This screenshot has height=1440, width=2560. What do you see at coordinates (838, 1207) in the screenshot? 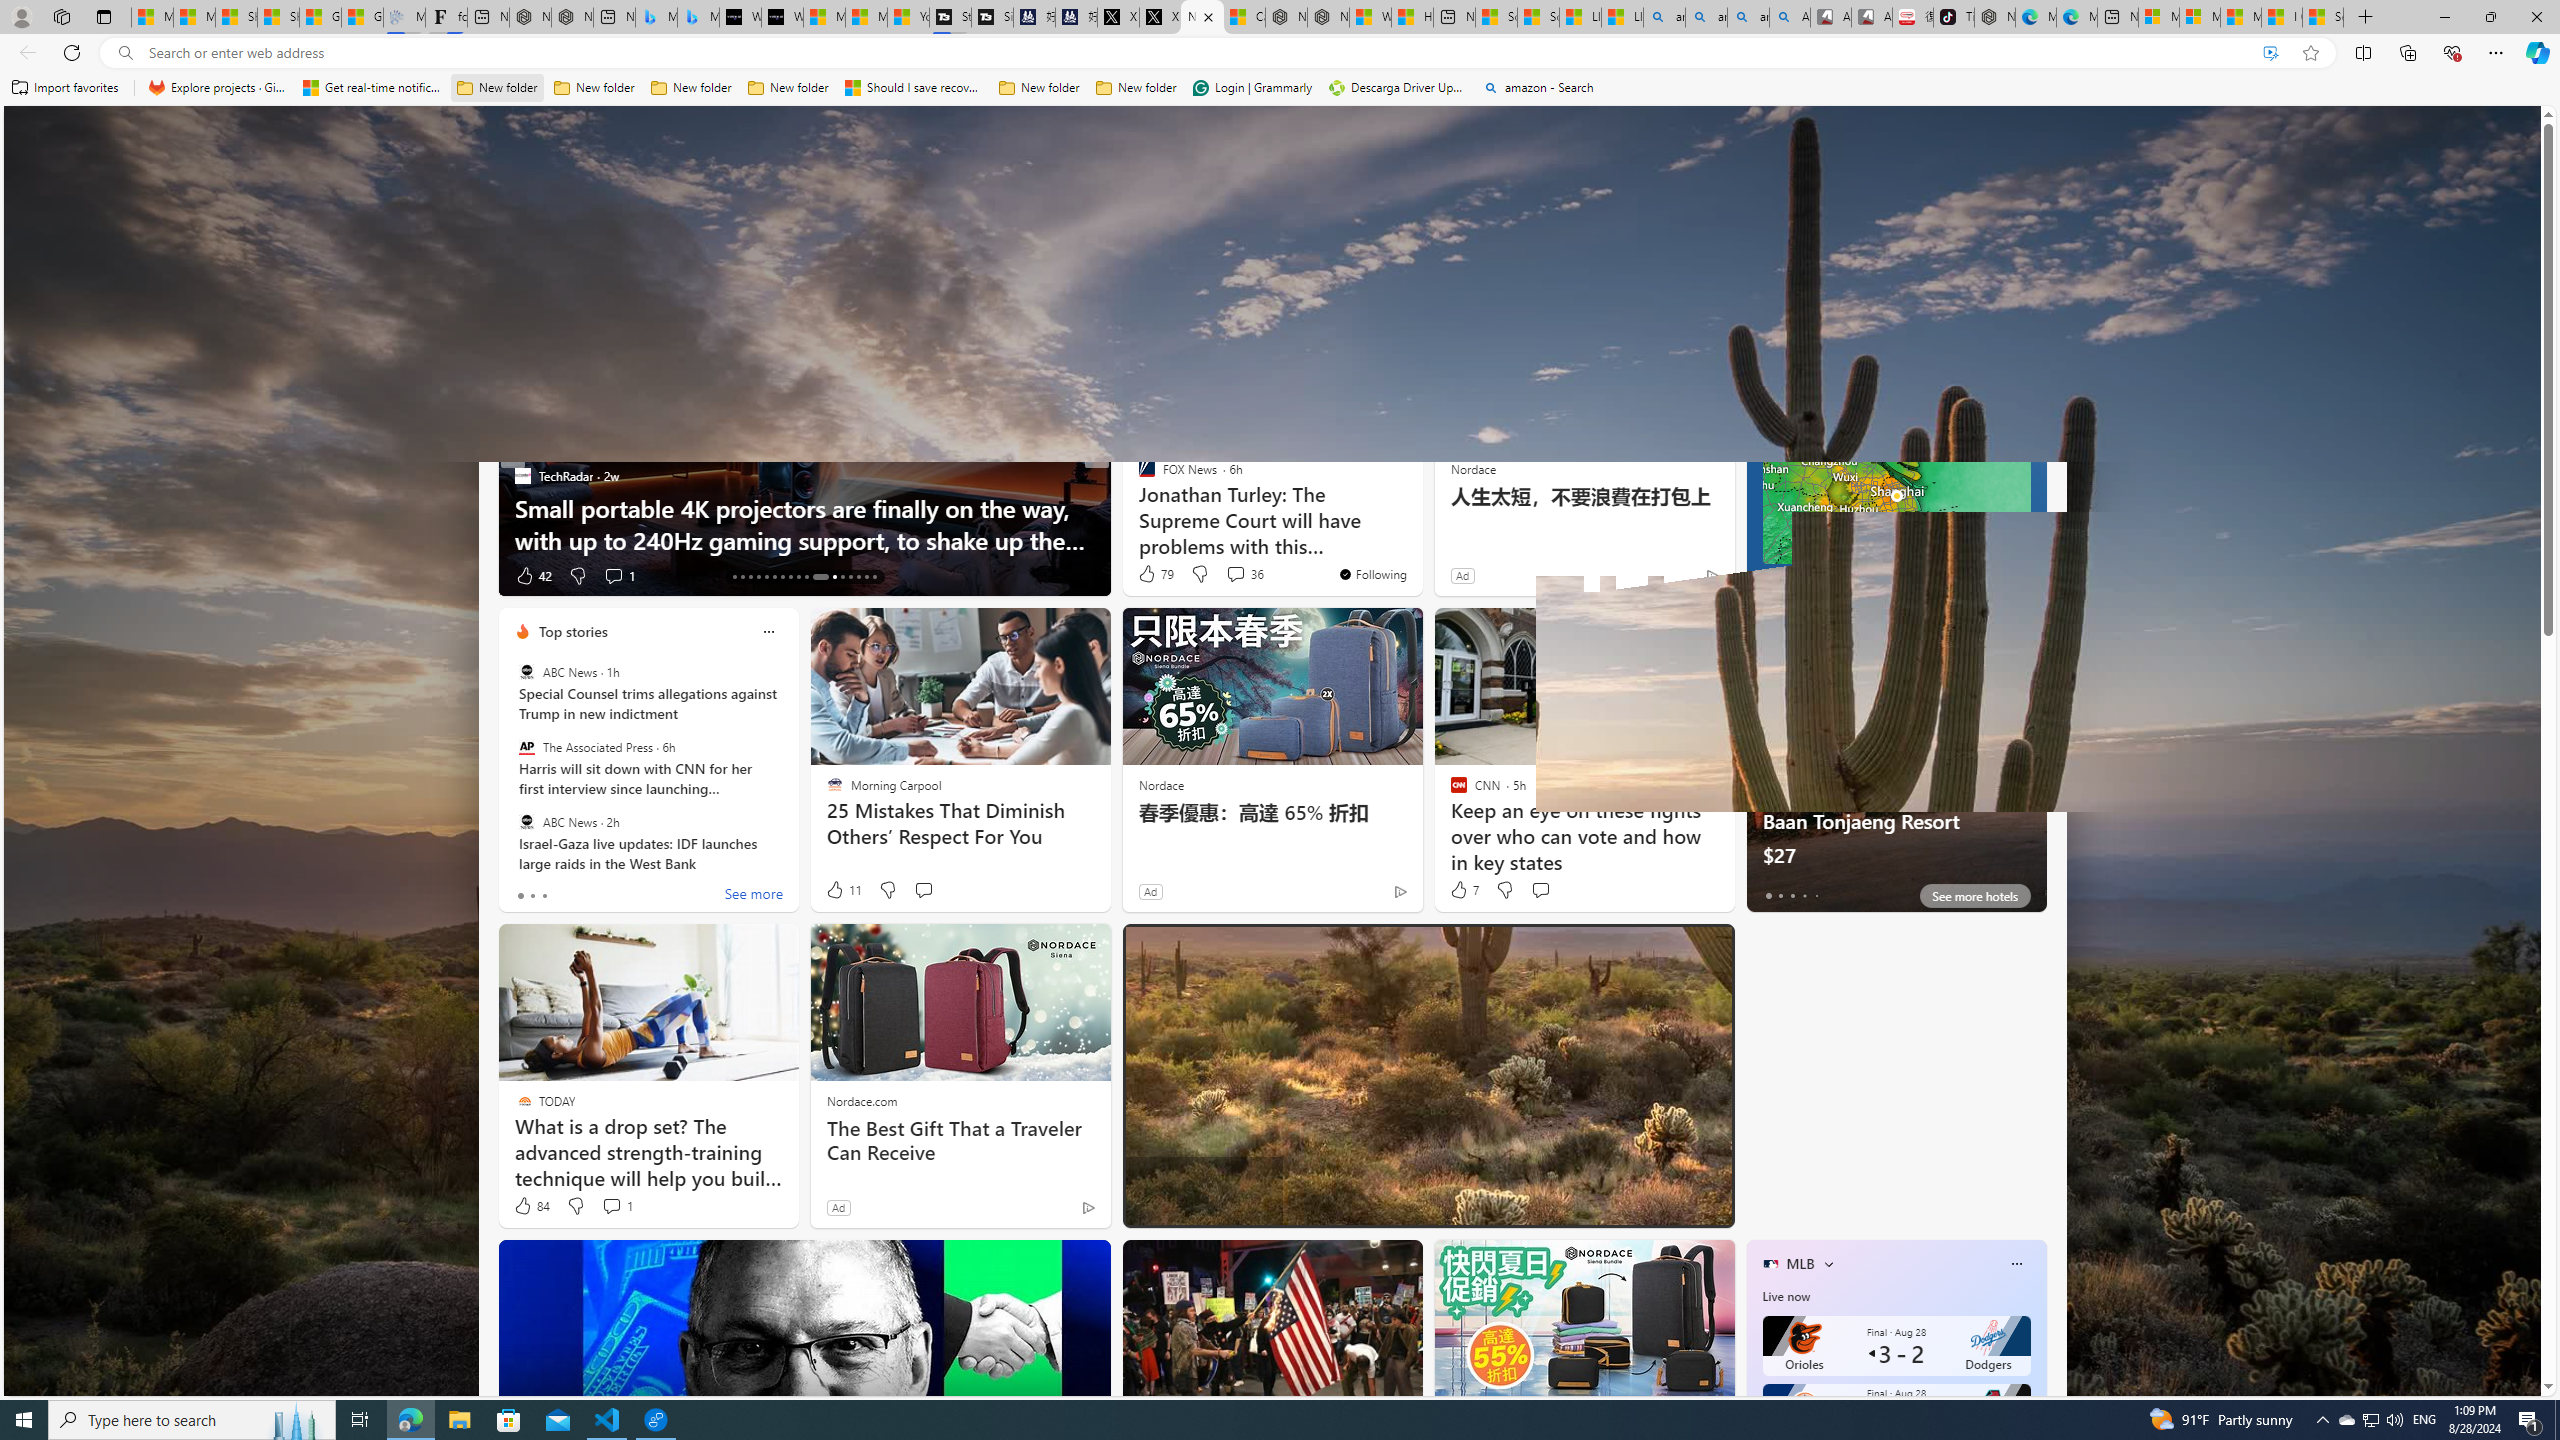
I see `Ad` at bounding box center [838, 1207].